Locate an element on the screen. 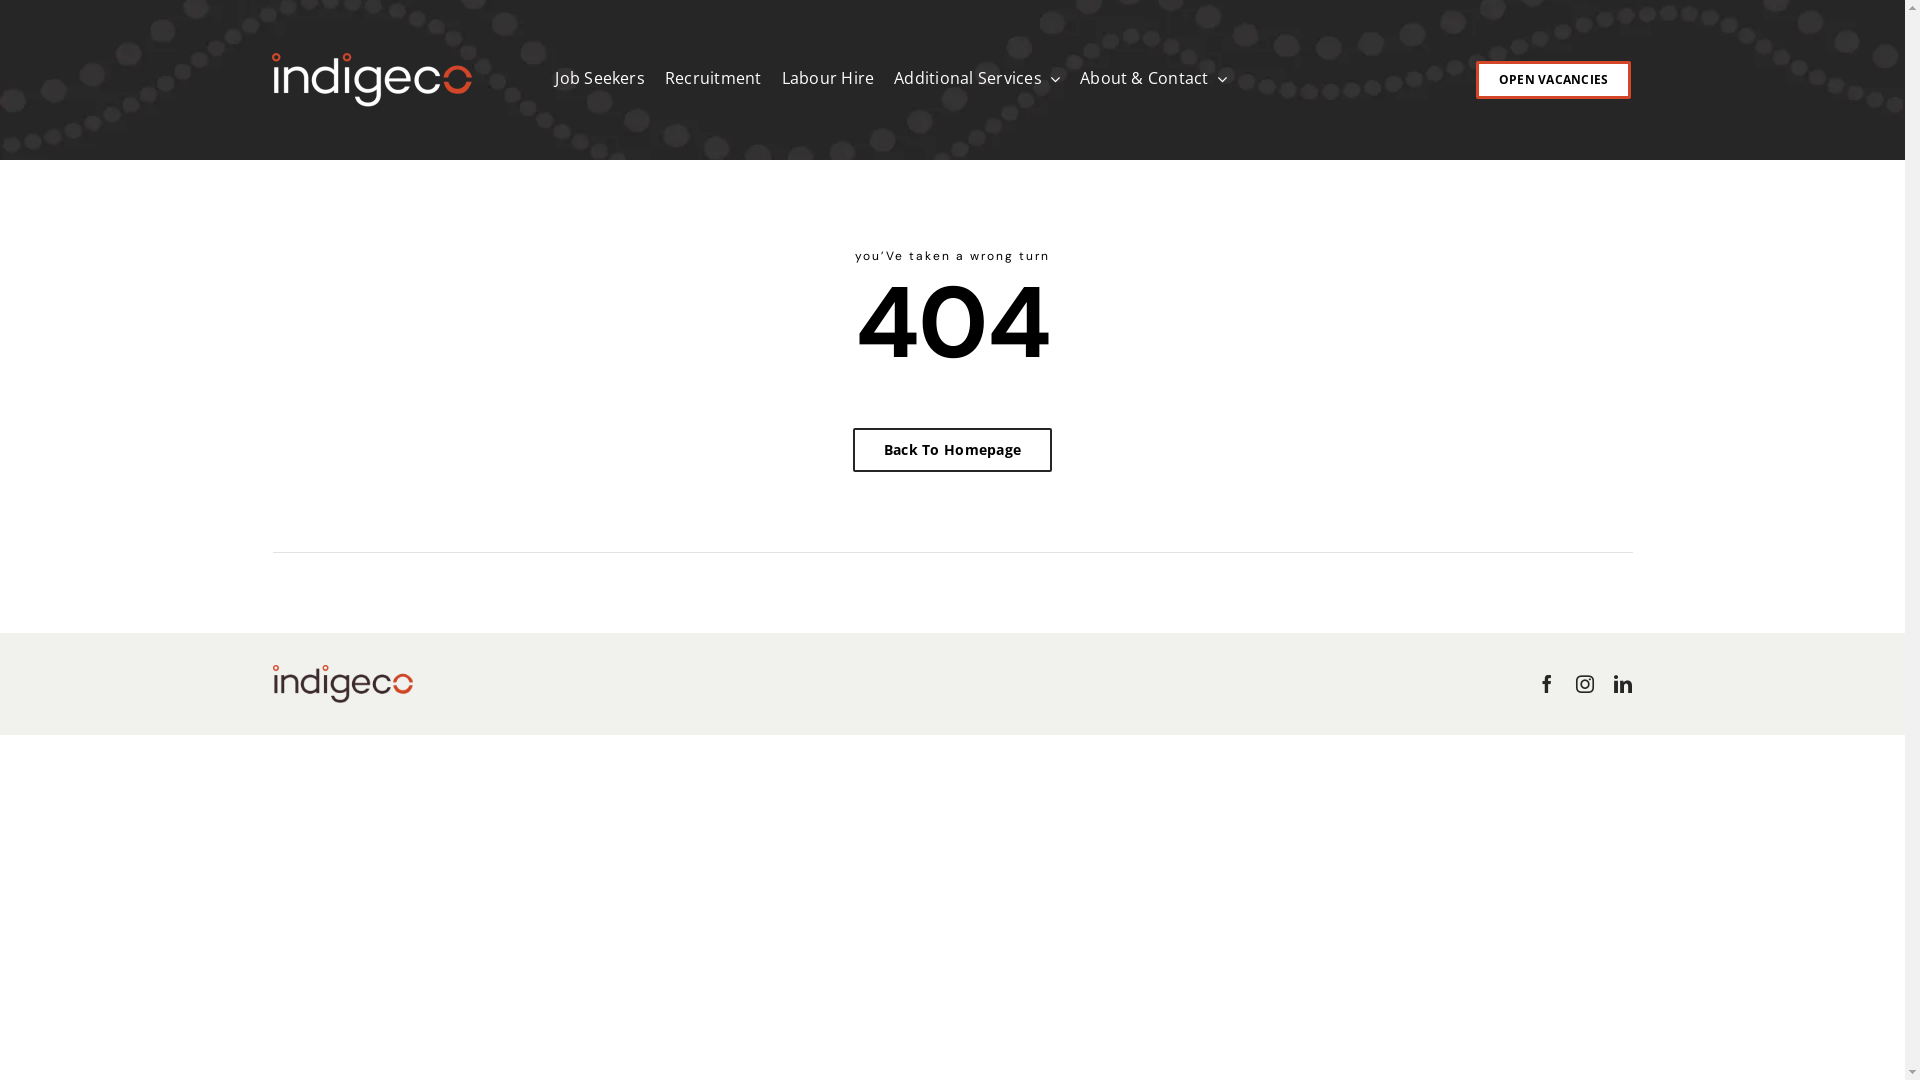 Image resolution: width=1920 pixels, height=1080 pixels. Additional Services is located at coordinates (977, 80).